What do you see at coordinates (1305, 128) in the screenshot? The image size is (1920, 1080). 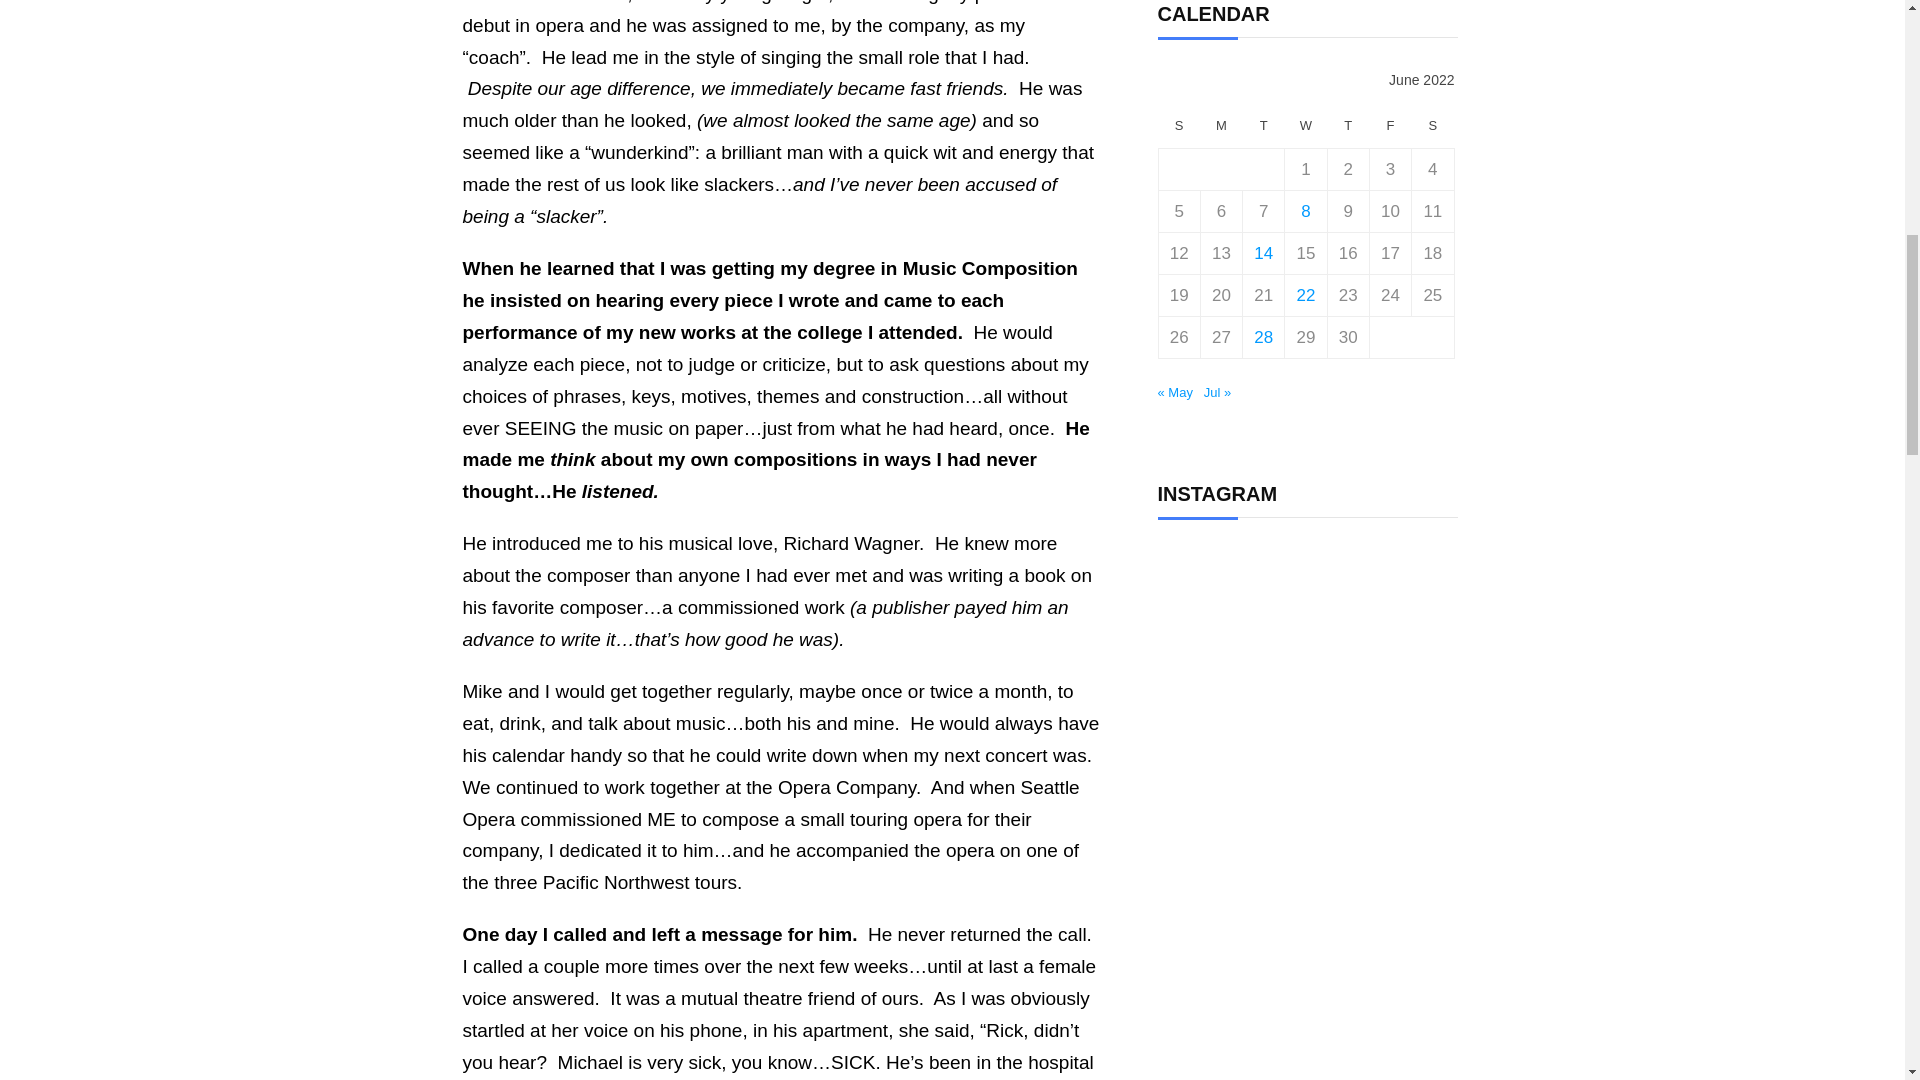 I see `Wednesday` at bounding box center [1305, 128].